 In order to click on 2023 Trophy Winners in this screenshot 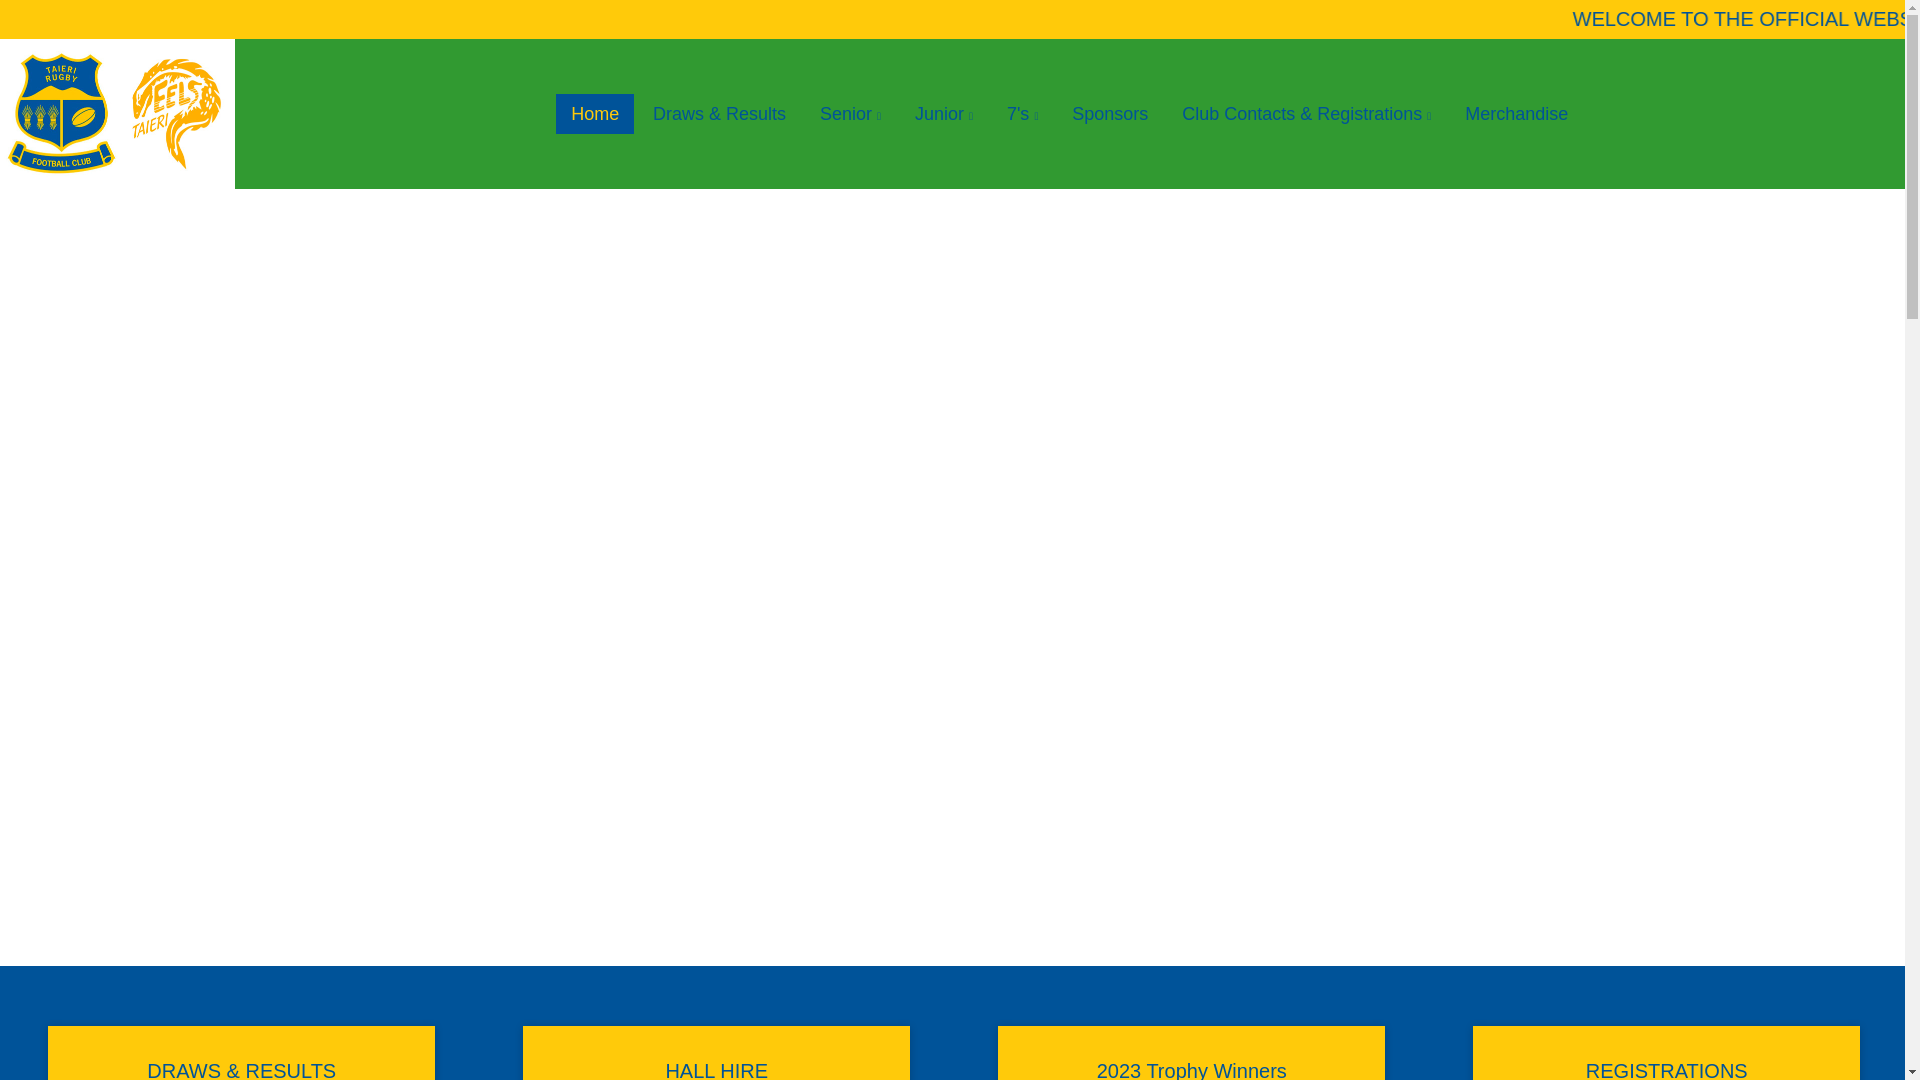, I will do `click(1191, 1053)`.